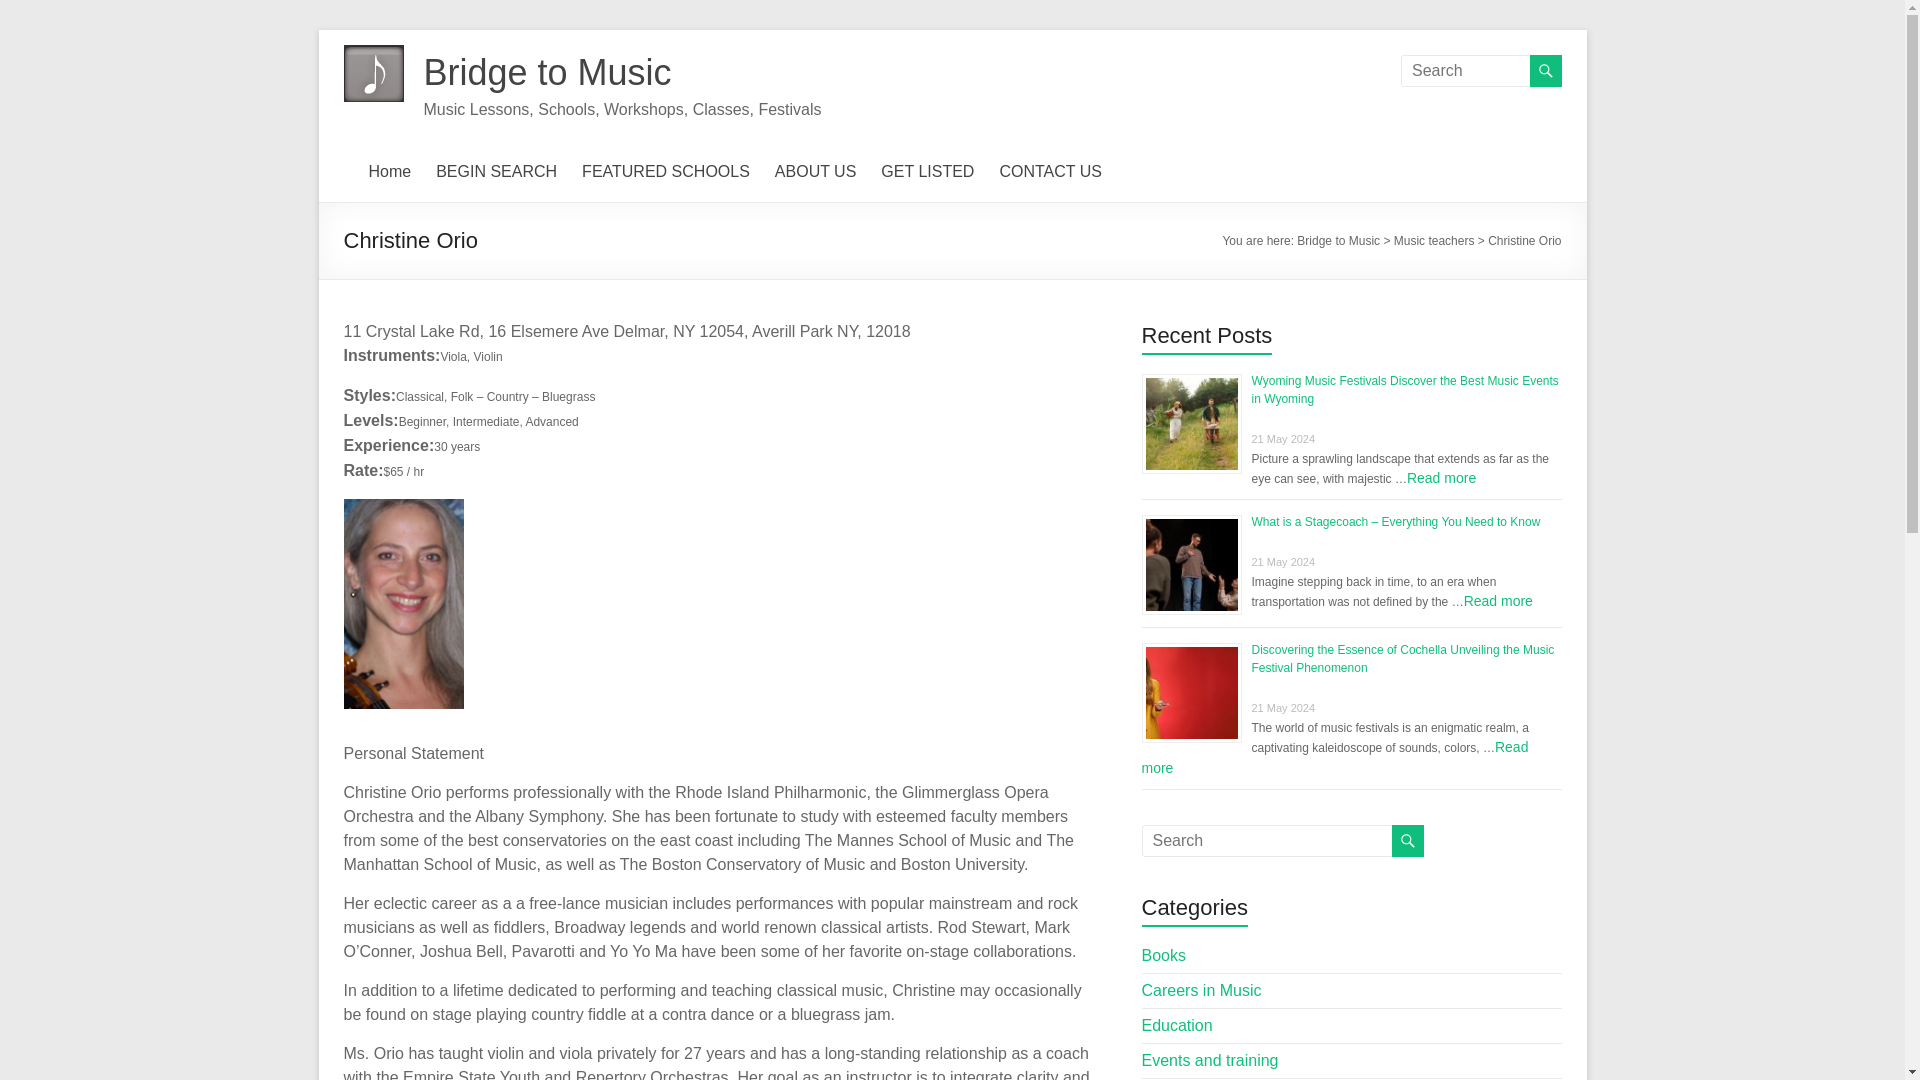  Describe the element at coordinates (927, 171) in the screenshot. I see `GET LISTED` at that location.